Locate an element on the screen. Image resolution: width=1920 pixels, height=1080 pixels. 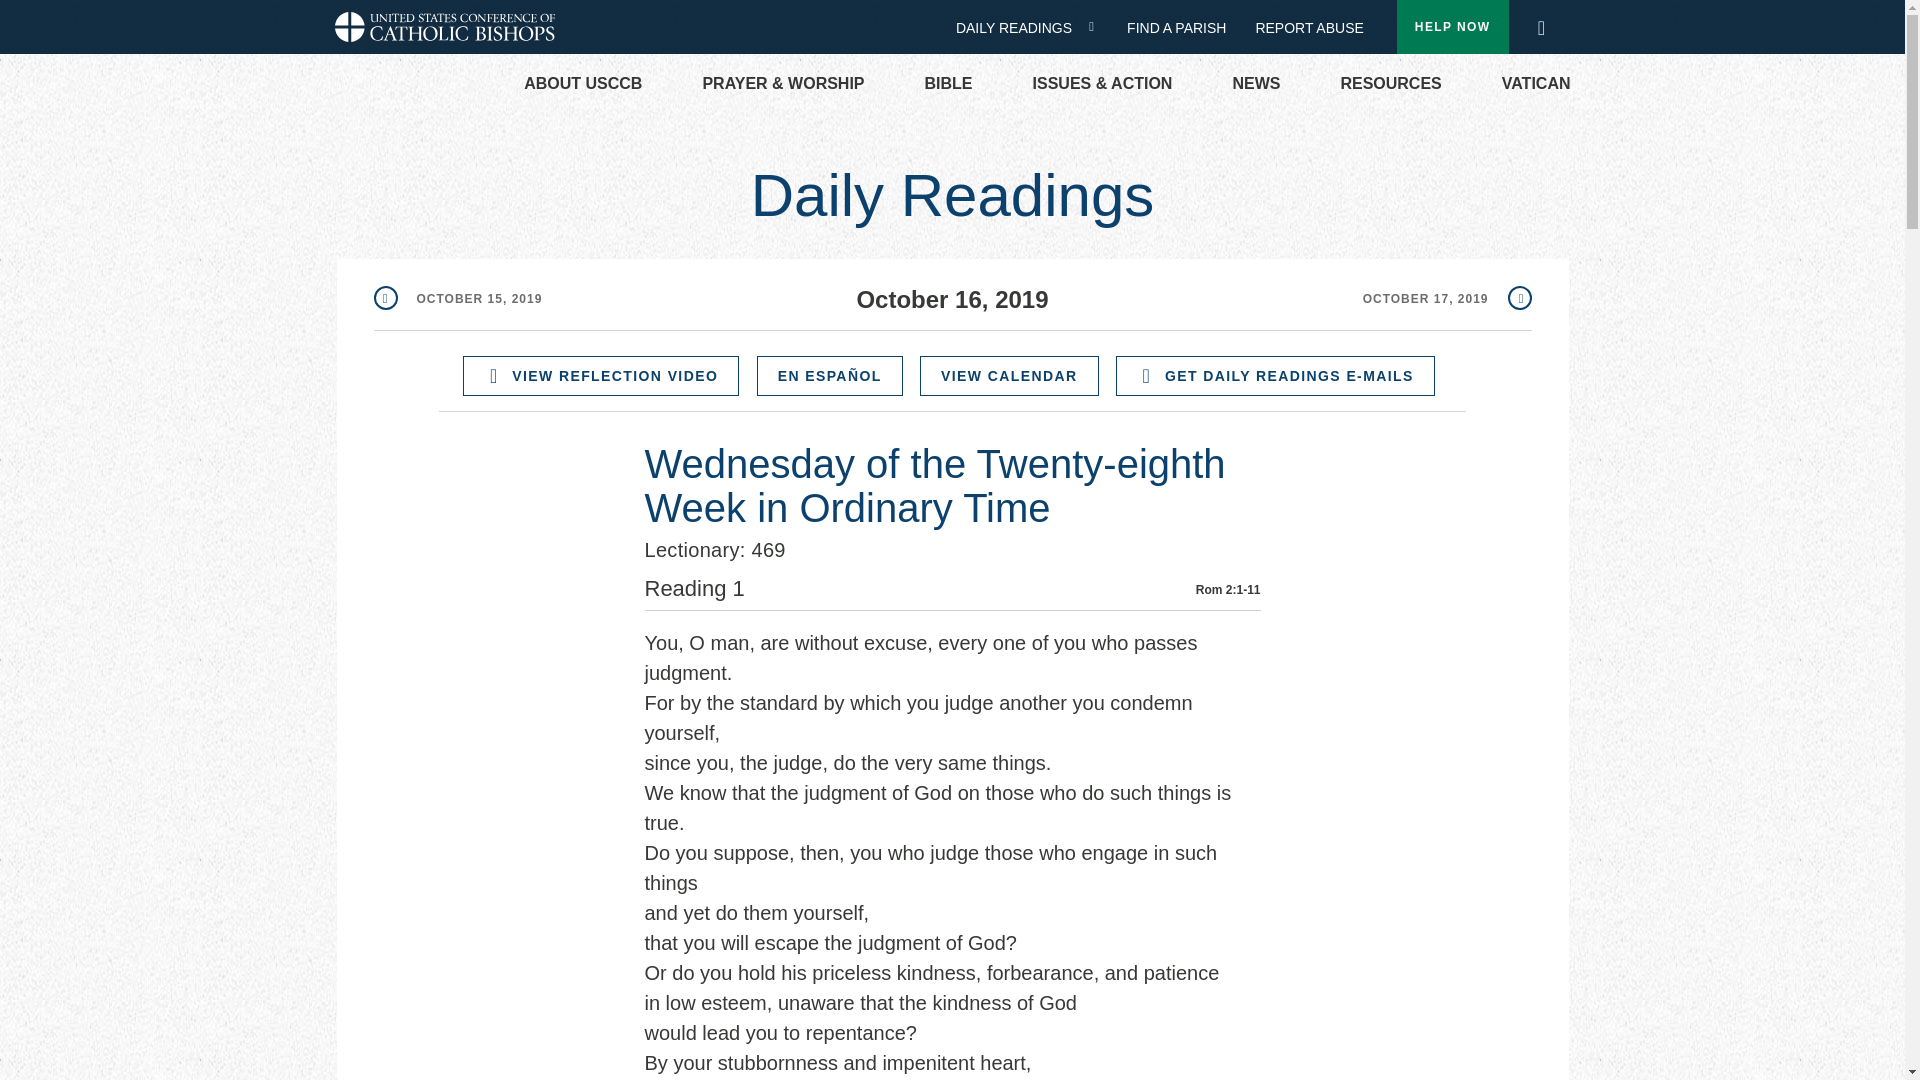
Link list for Vatican website is located at coordinates (1536, 84).